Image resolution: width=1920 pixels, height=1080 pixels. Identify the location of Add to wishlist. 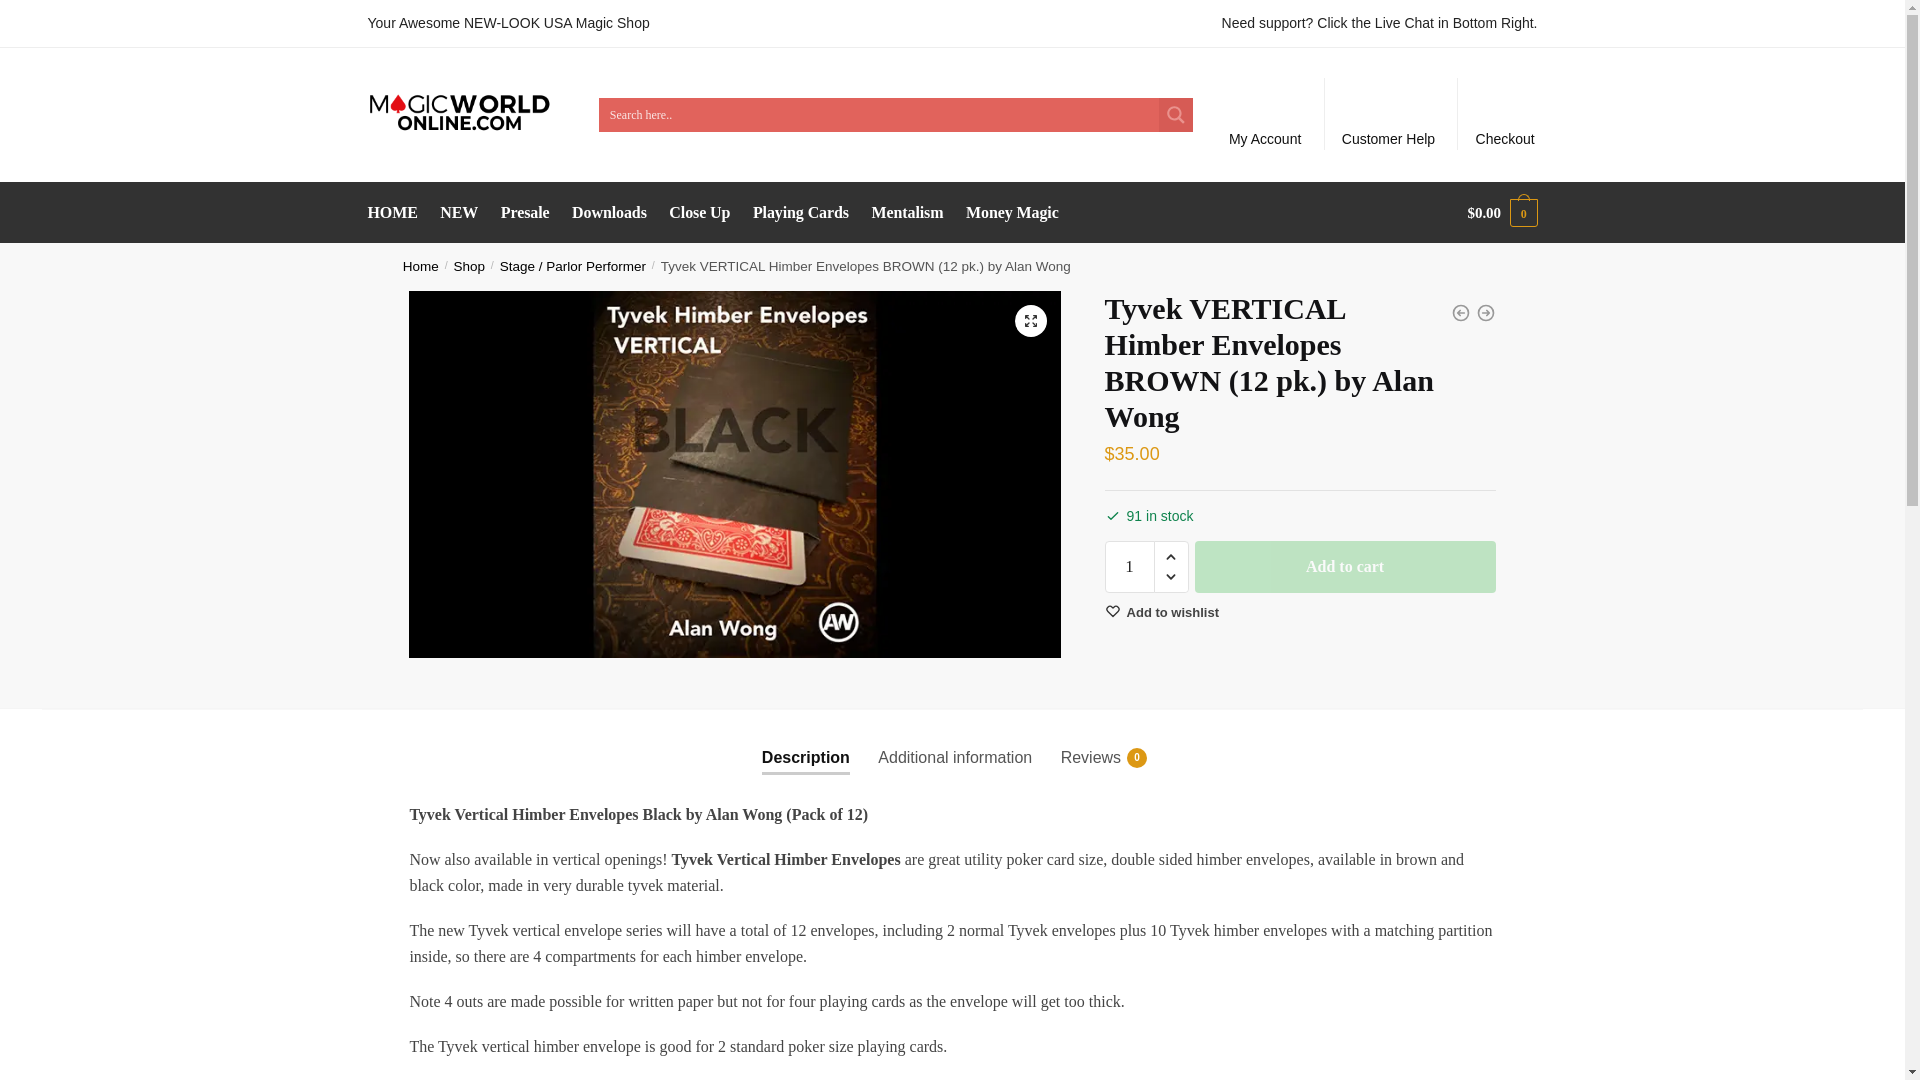
(1162, 612).